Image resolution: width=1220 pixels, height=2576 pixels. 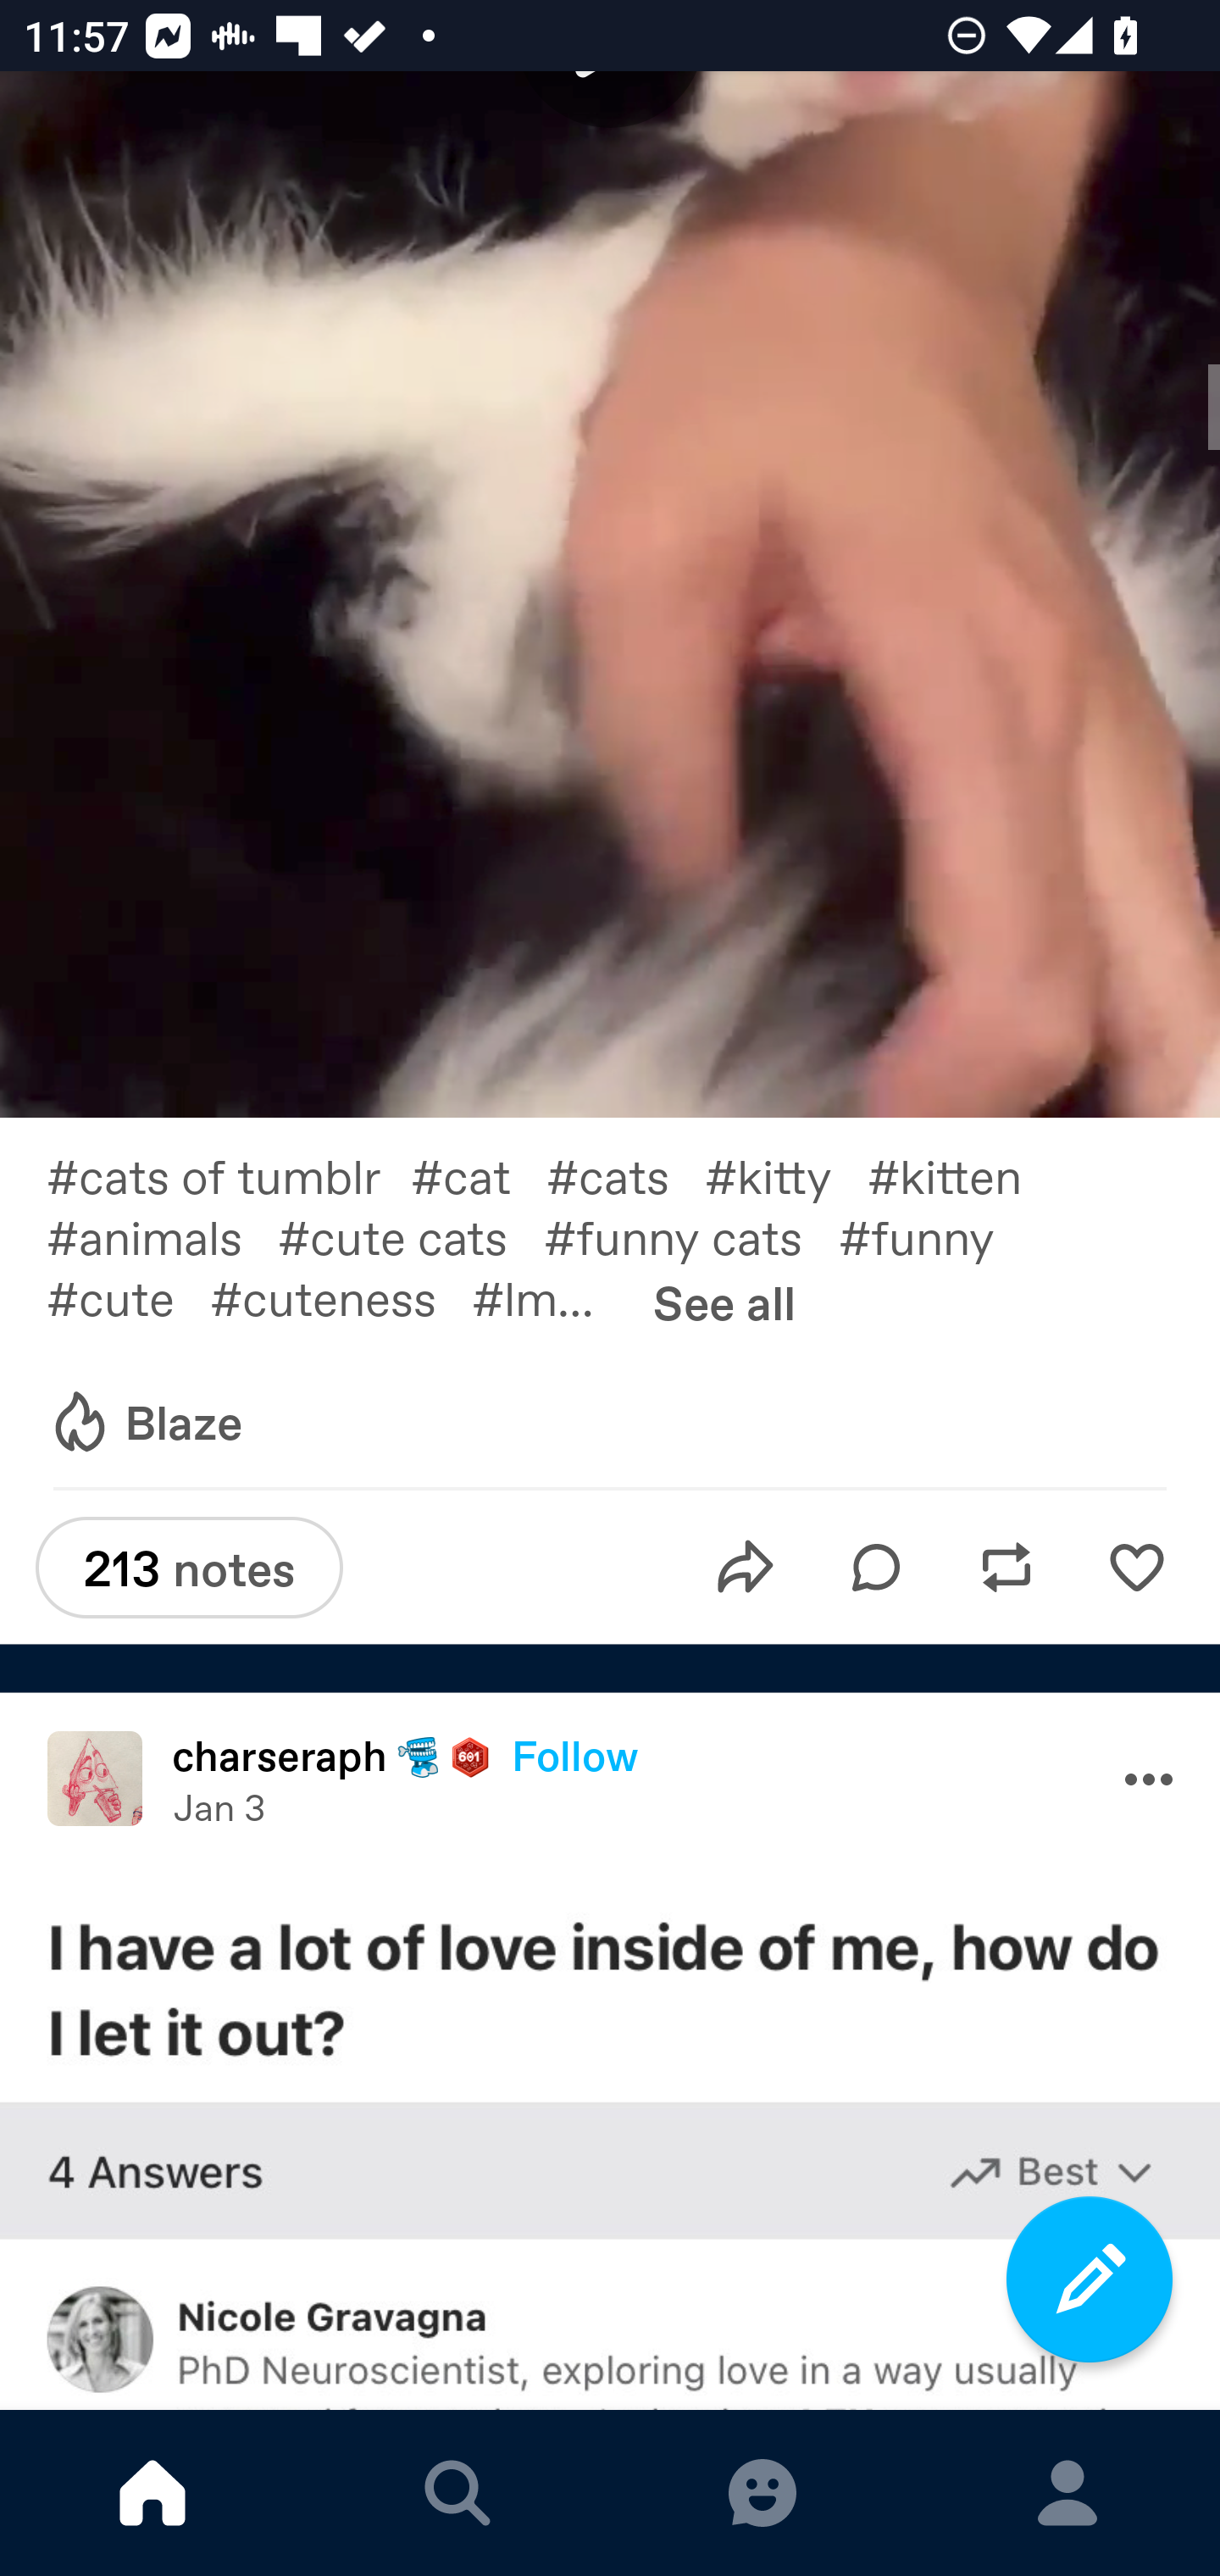 I want to click on MESSAGES, so click(x=762, y=2493).